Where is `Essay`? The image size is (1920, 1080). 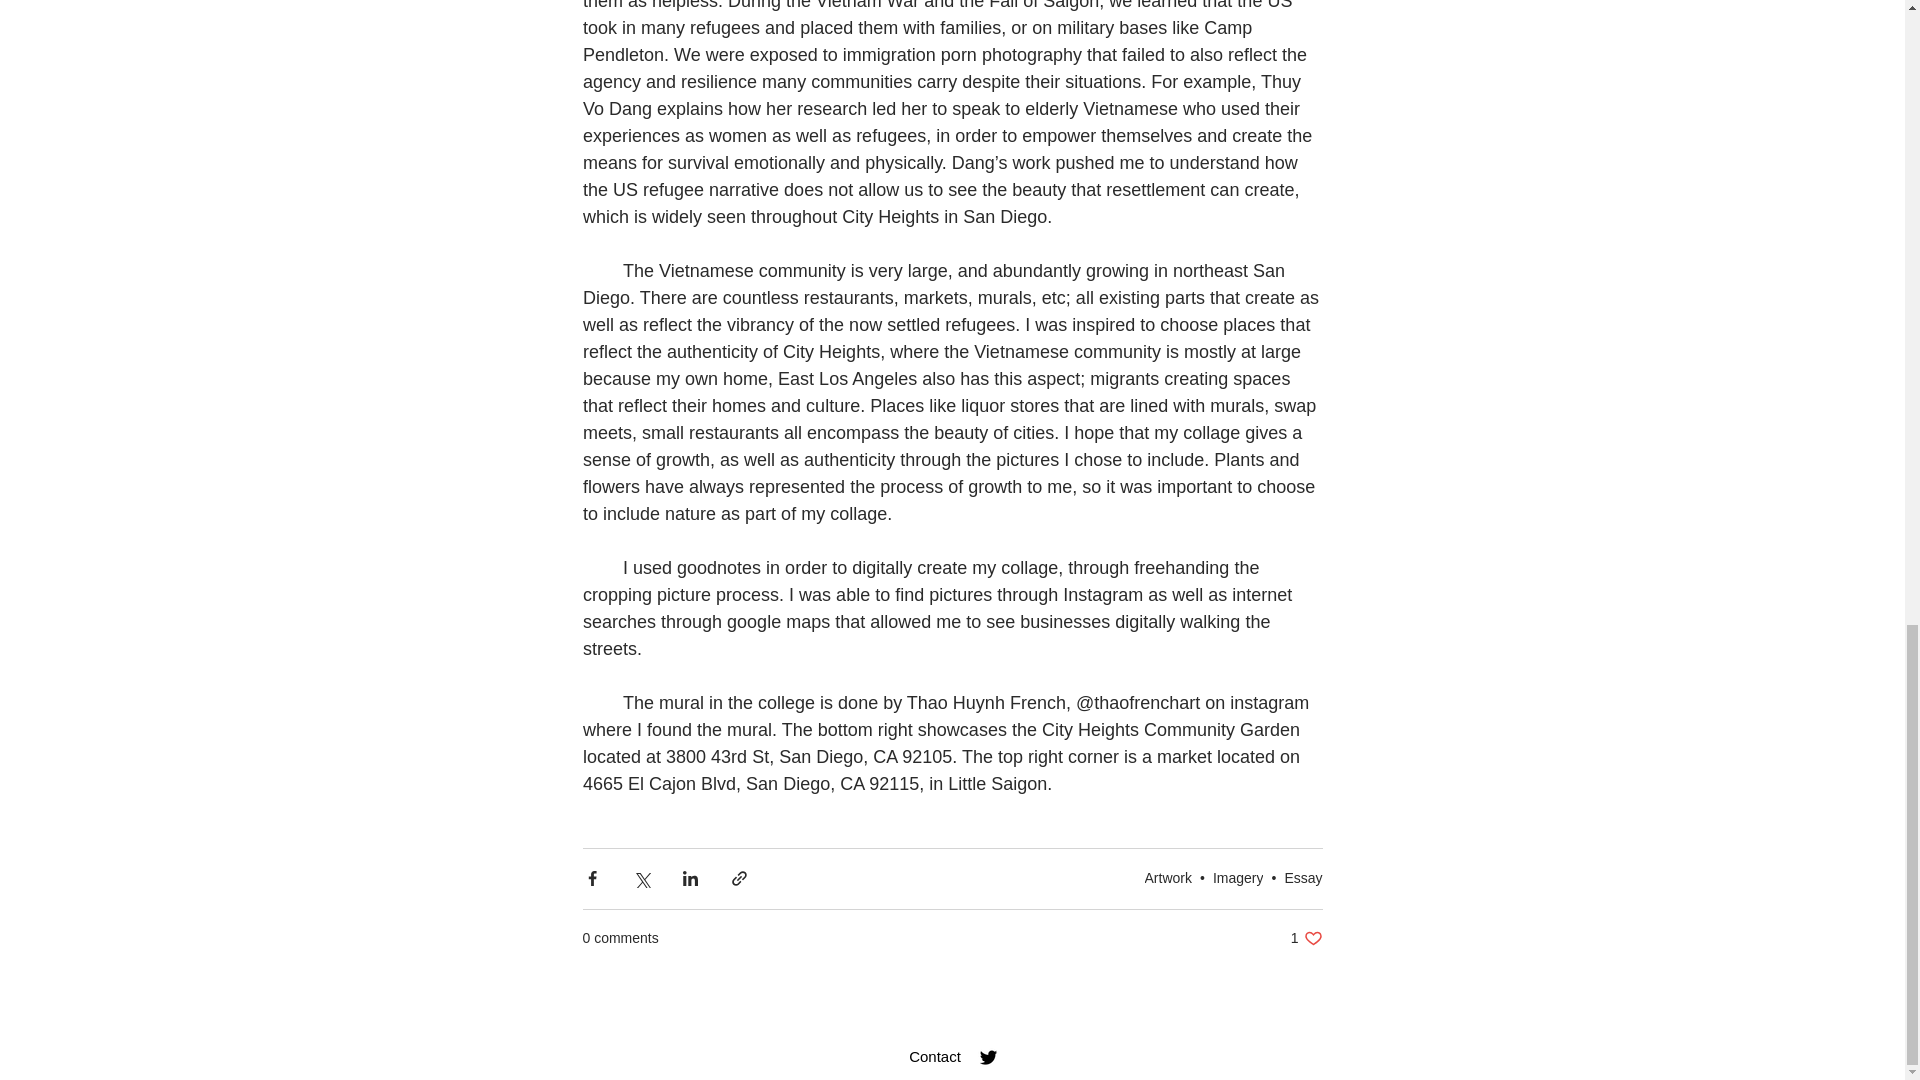 Essay is located at coordinates (1303, 878).